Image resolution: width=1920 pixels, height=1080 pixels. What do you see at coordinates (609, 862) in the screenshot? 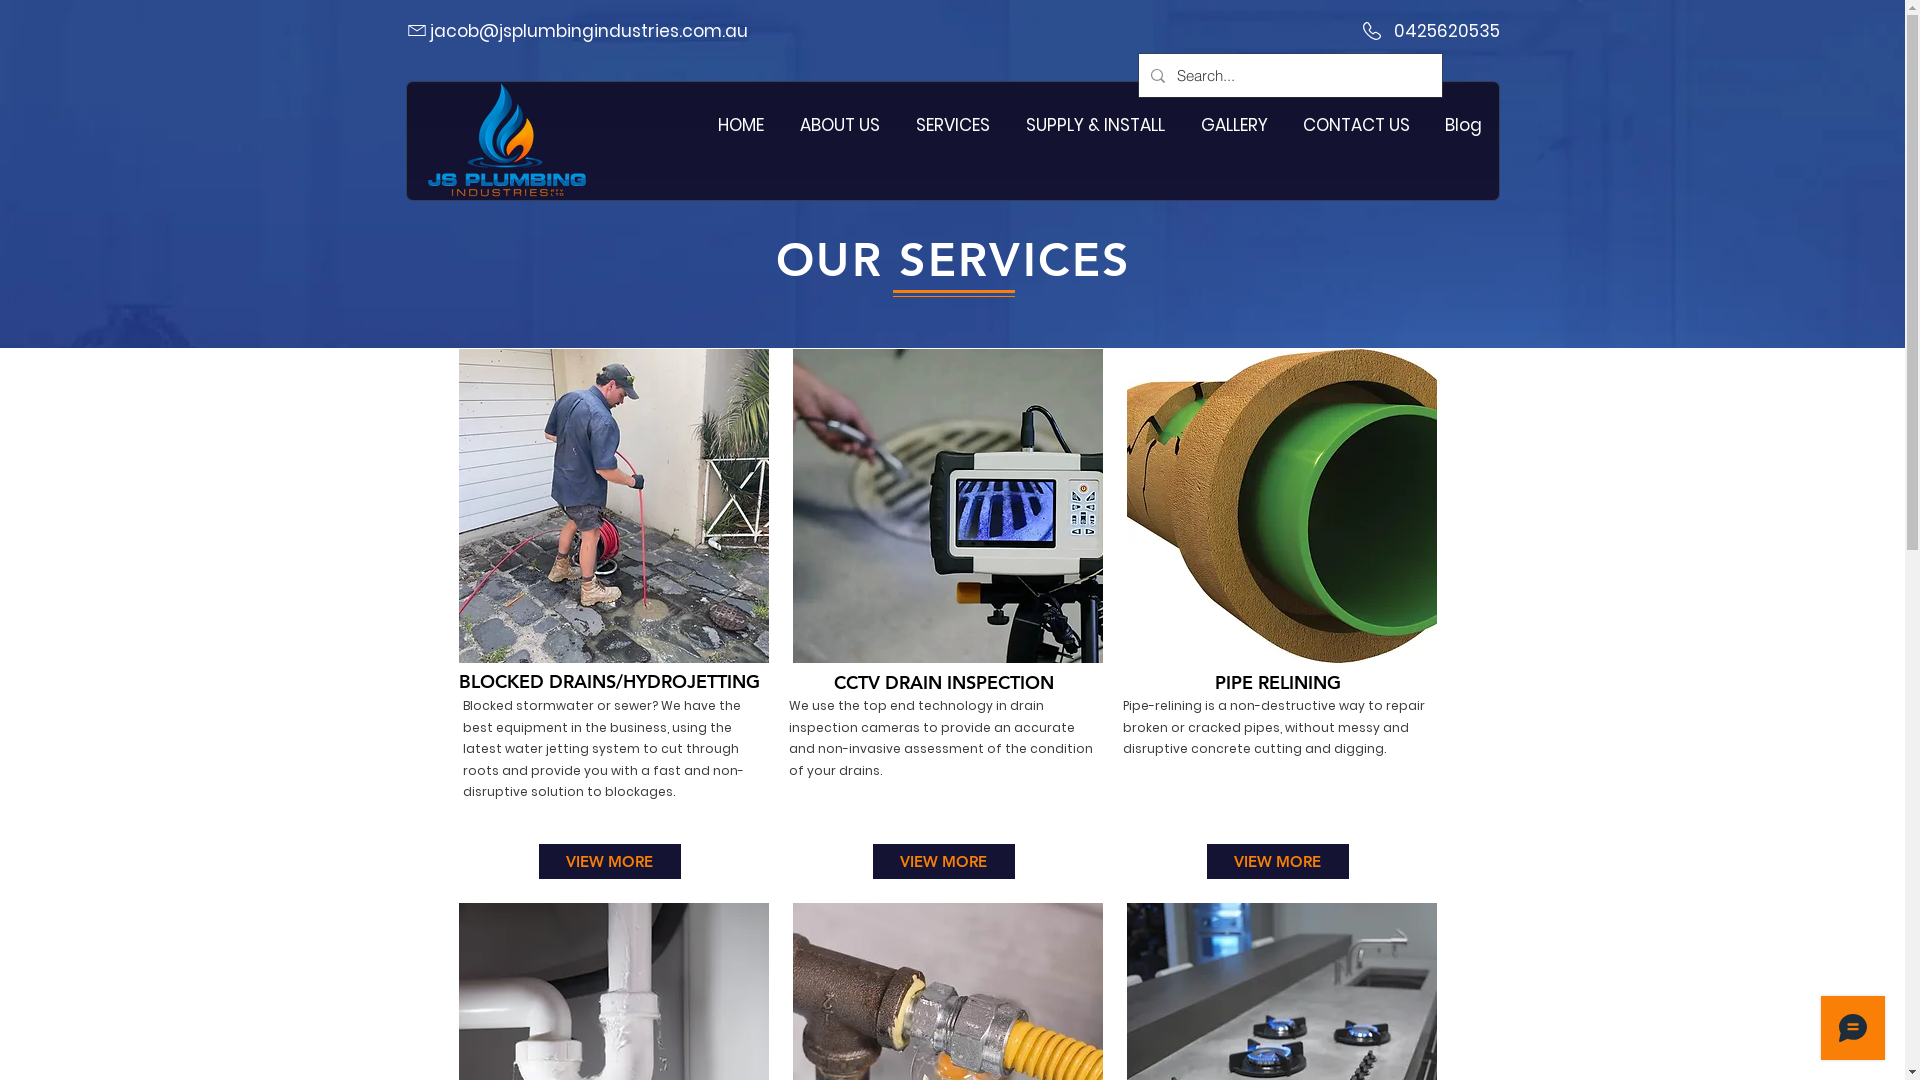
I see `VIEW MORE` at bounding box center [609, 862].